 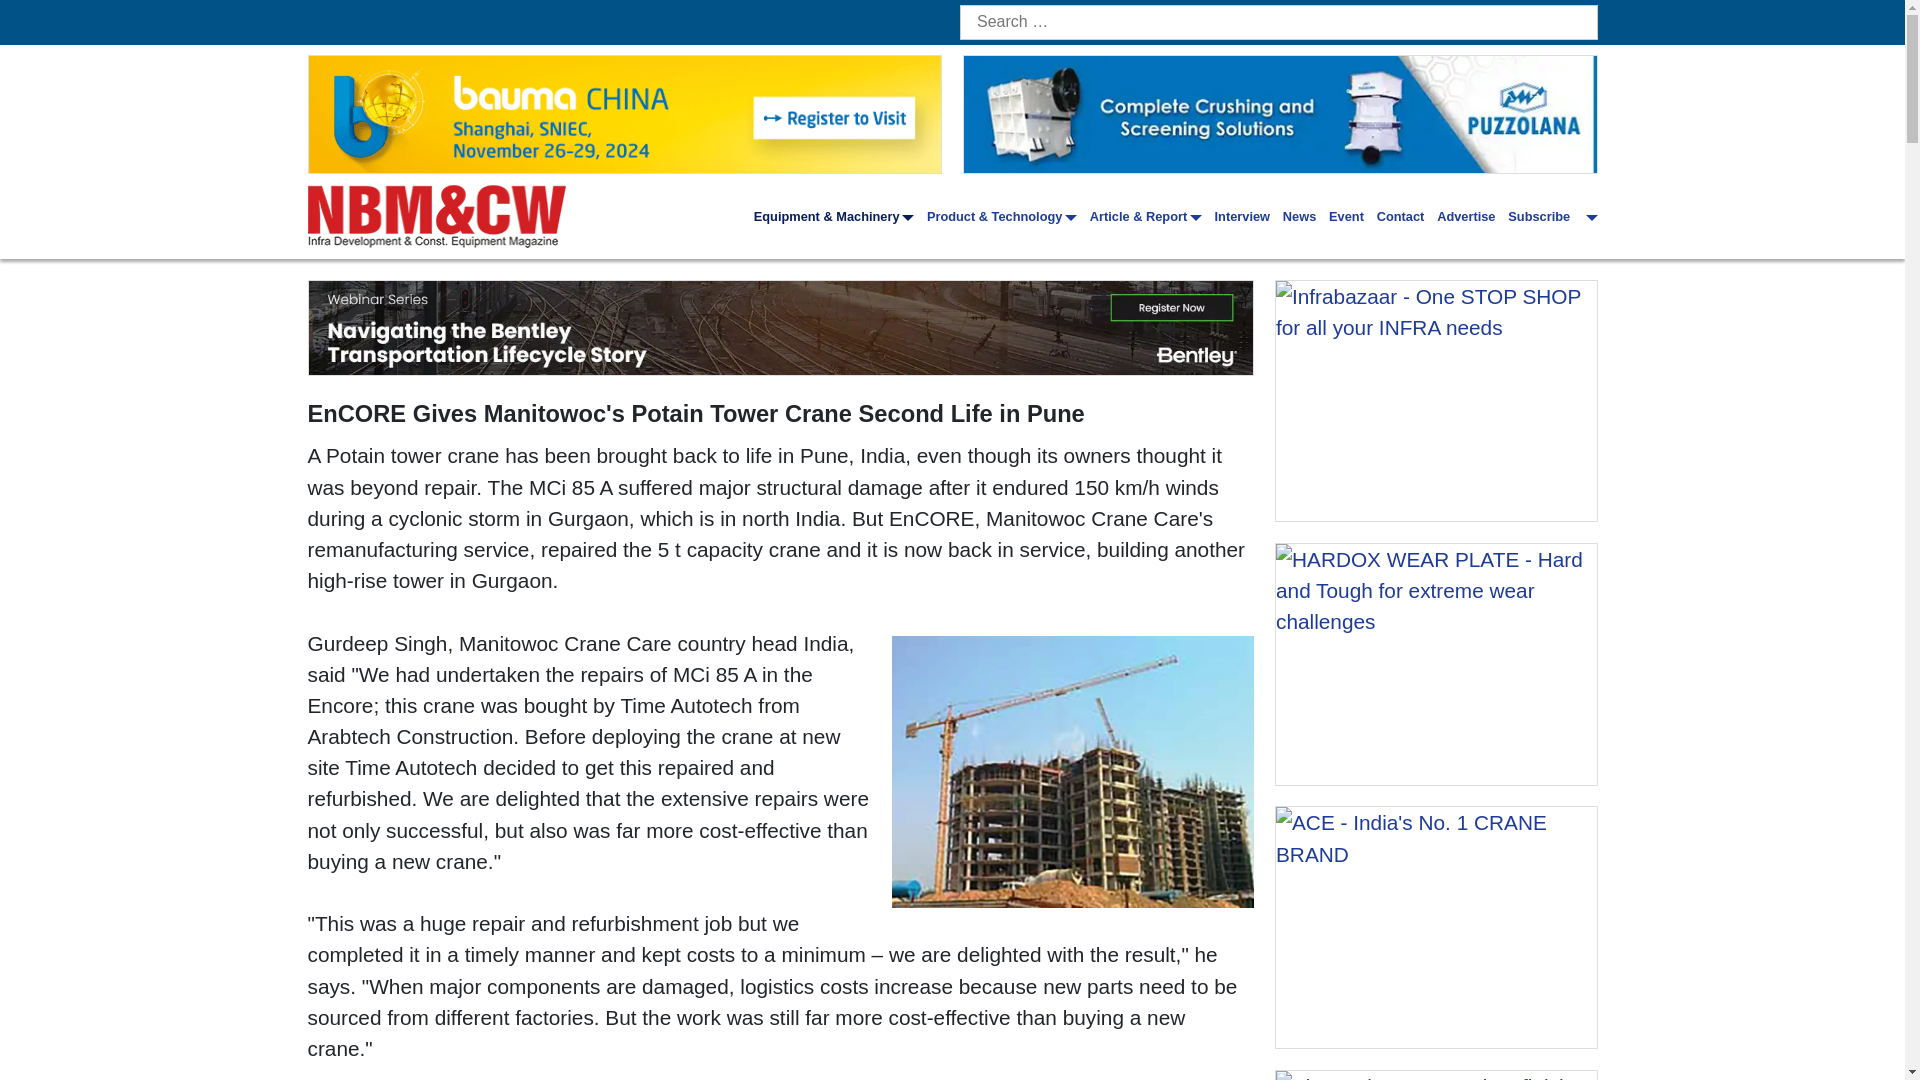 What do you see at coordinates (624, 114) in the screenshot?
I see `bauma China - 26 - 29 November 2024 - Shanghai` at bounding box center [624, 114].